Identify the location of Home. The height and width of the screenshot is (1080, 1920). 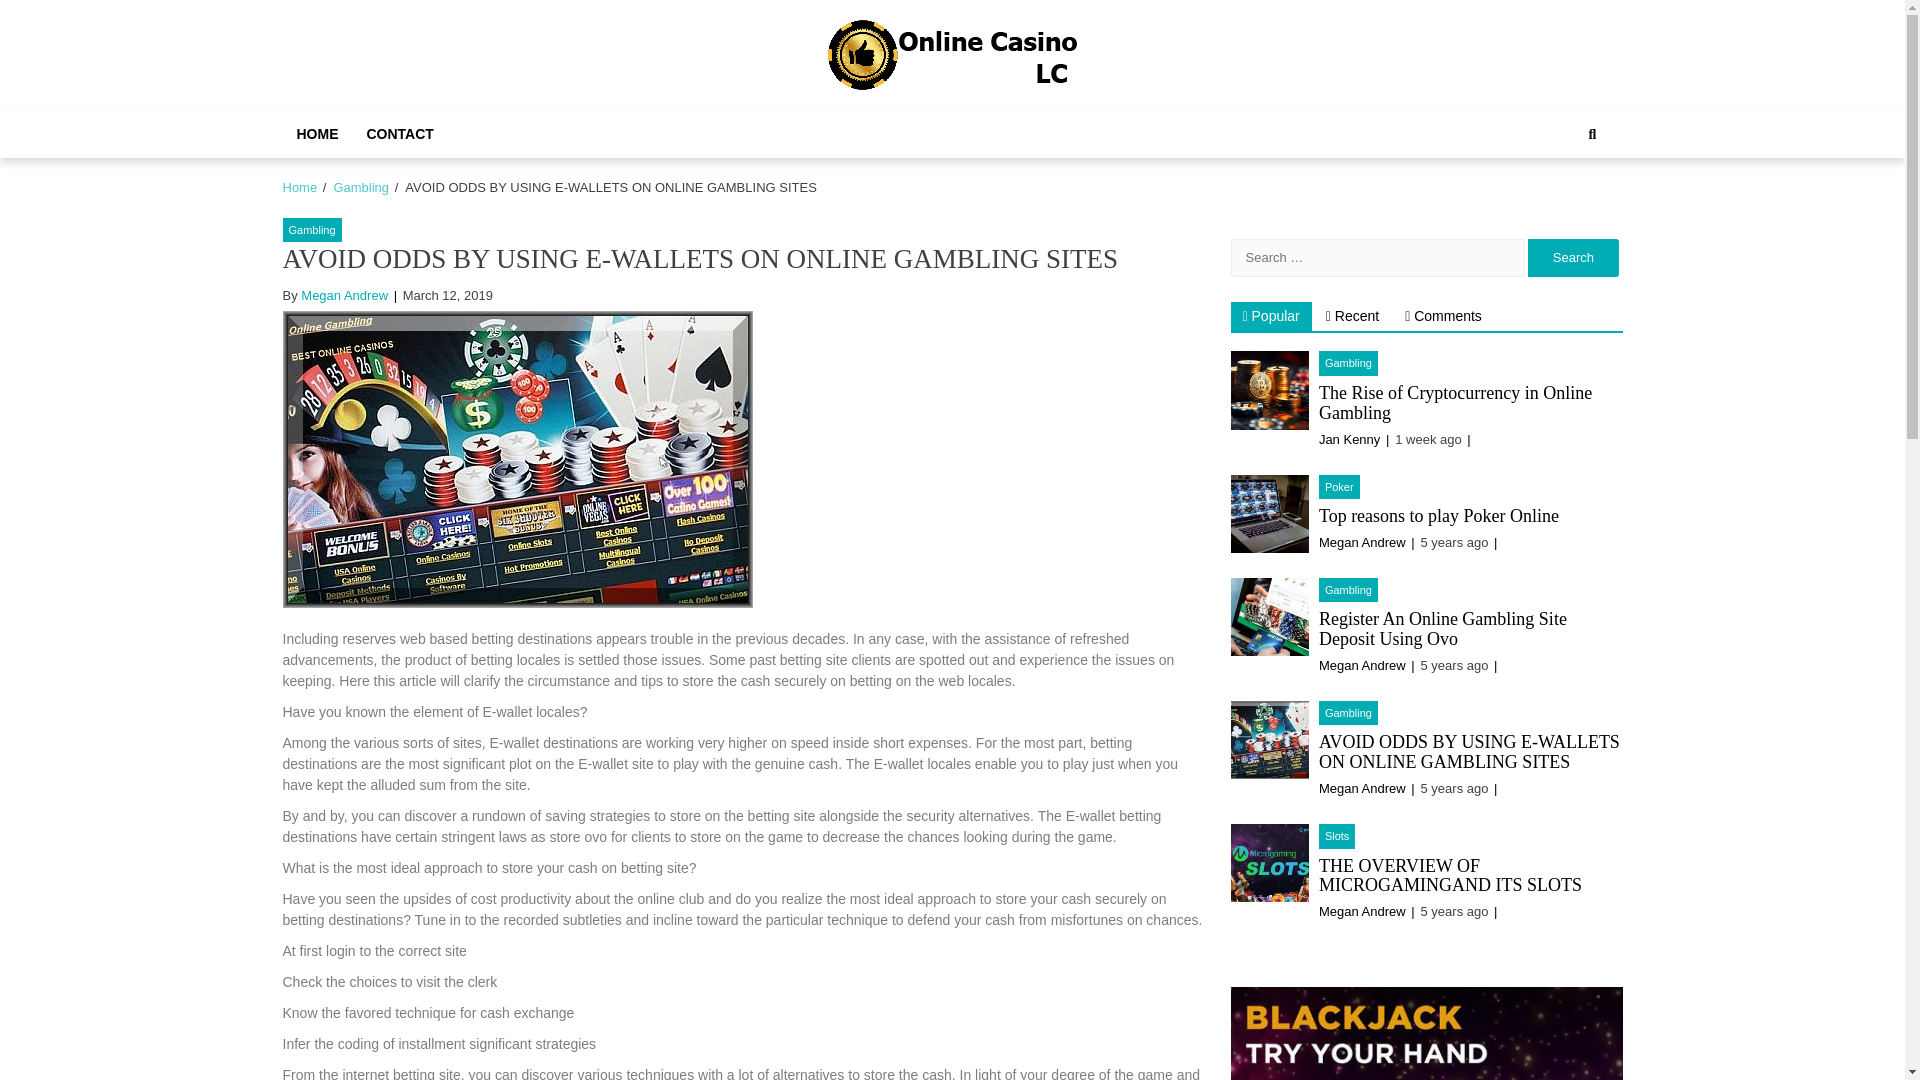
(299, 188).